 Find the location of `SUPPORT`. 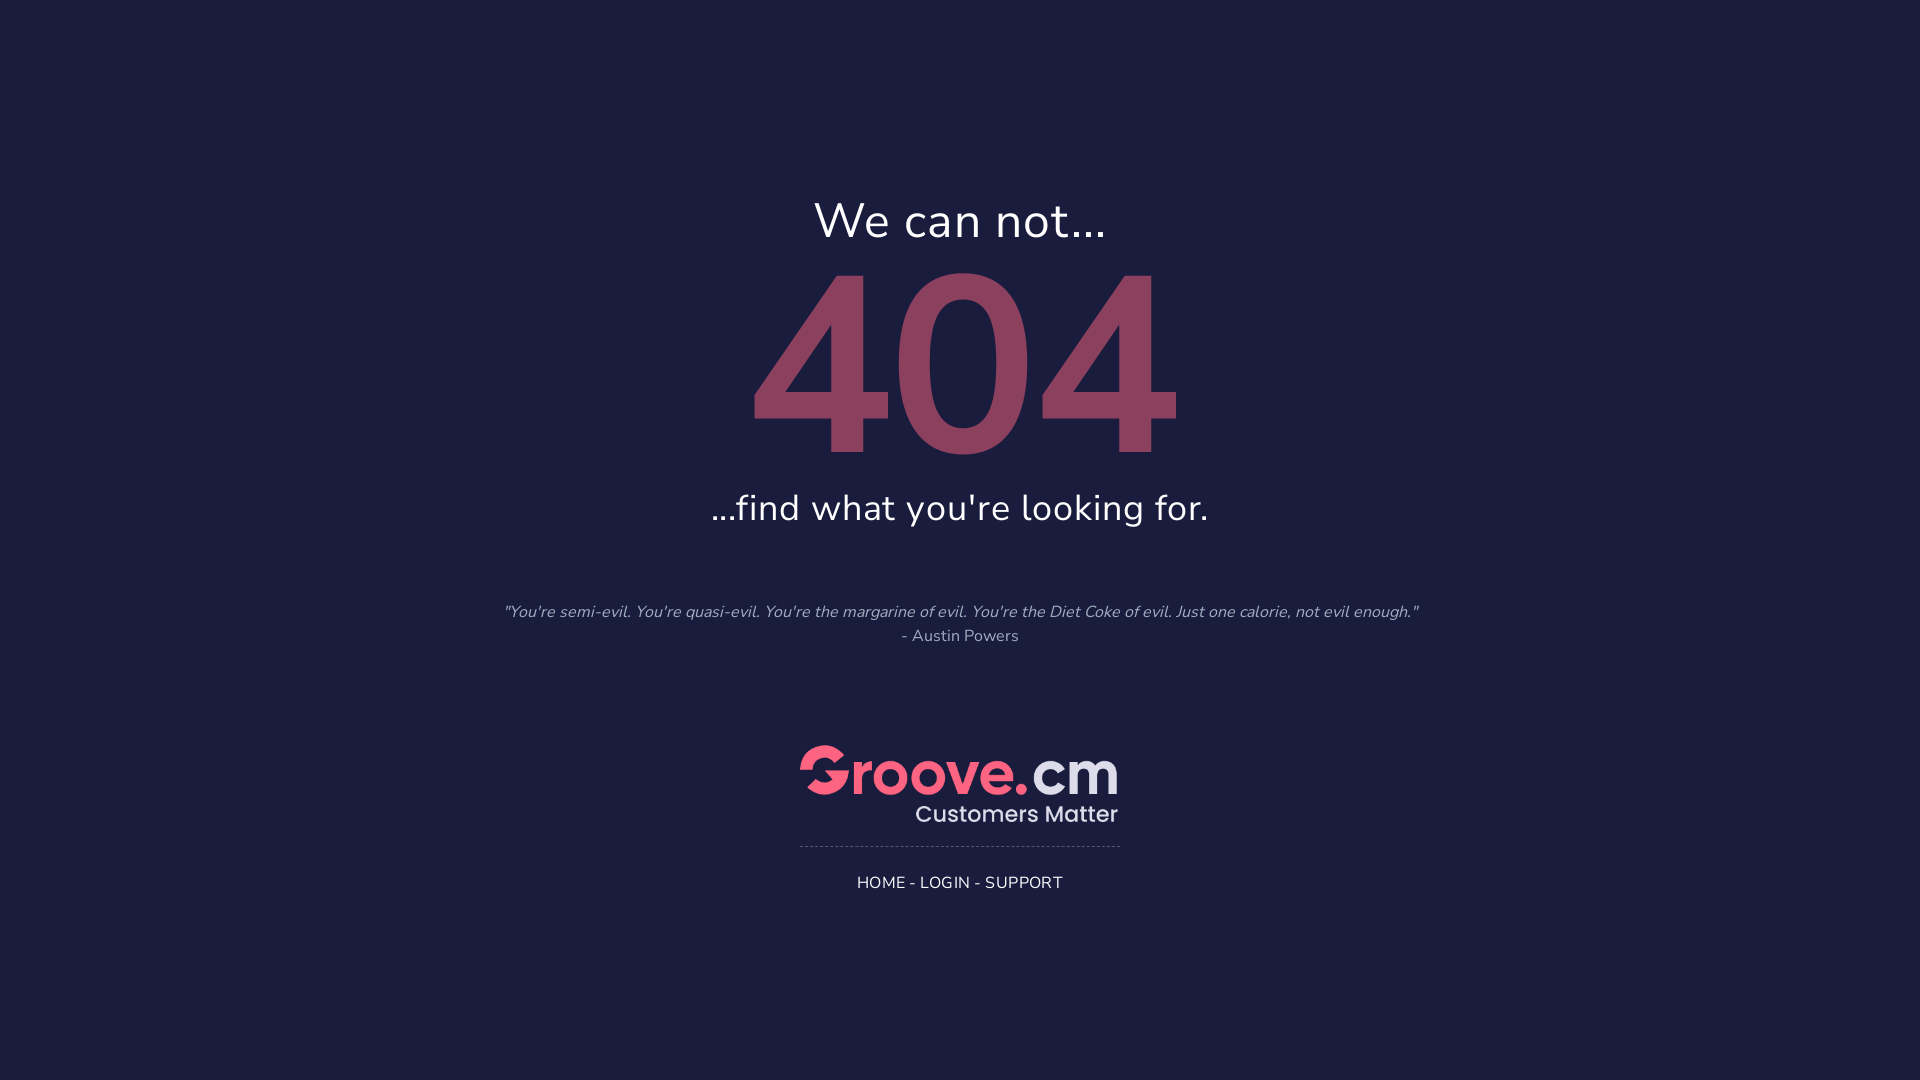

SUPPORT is located at coordinates (1024, 882).